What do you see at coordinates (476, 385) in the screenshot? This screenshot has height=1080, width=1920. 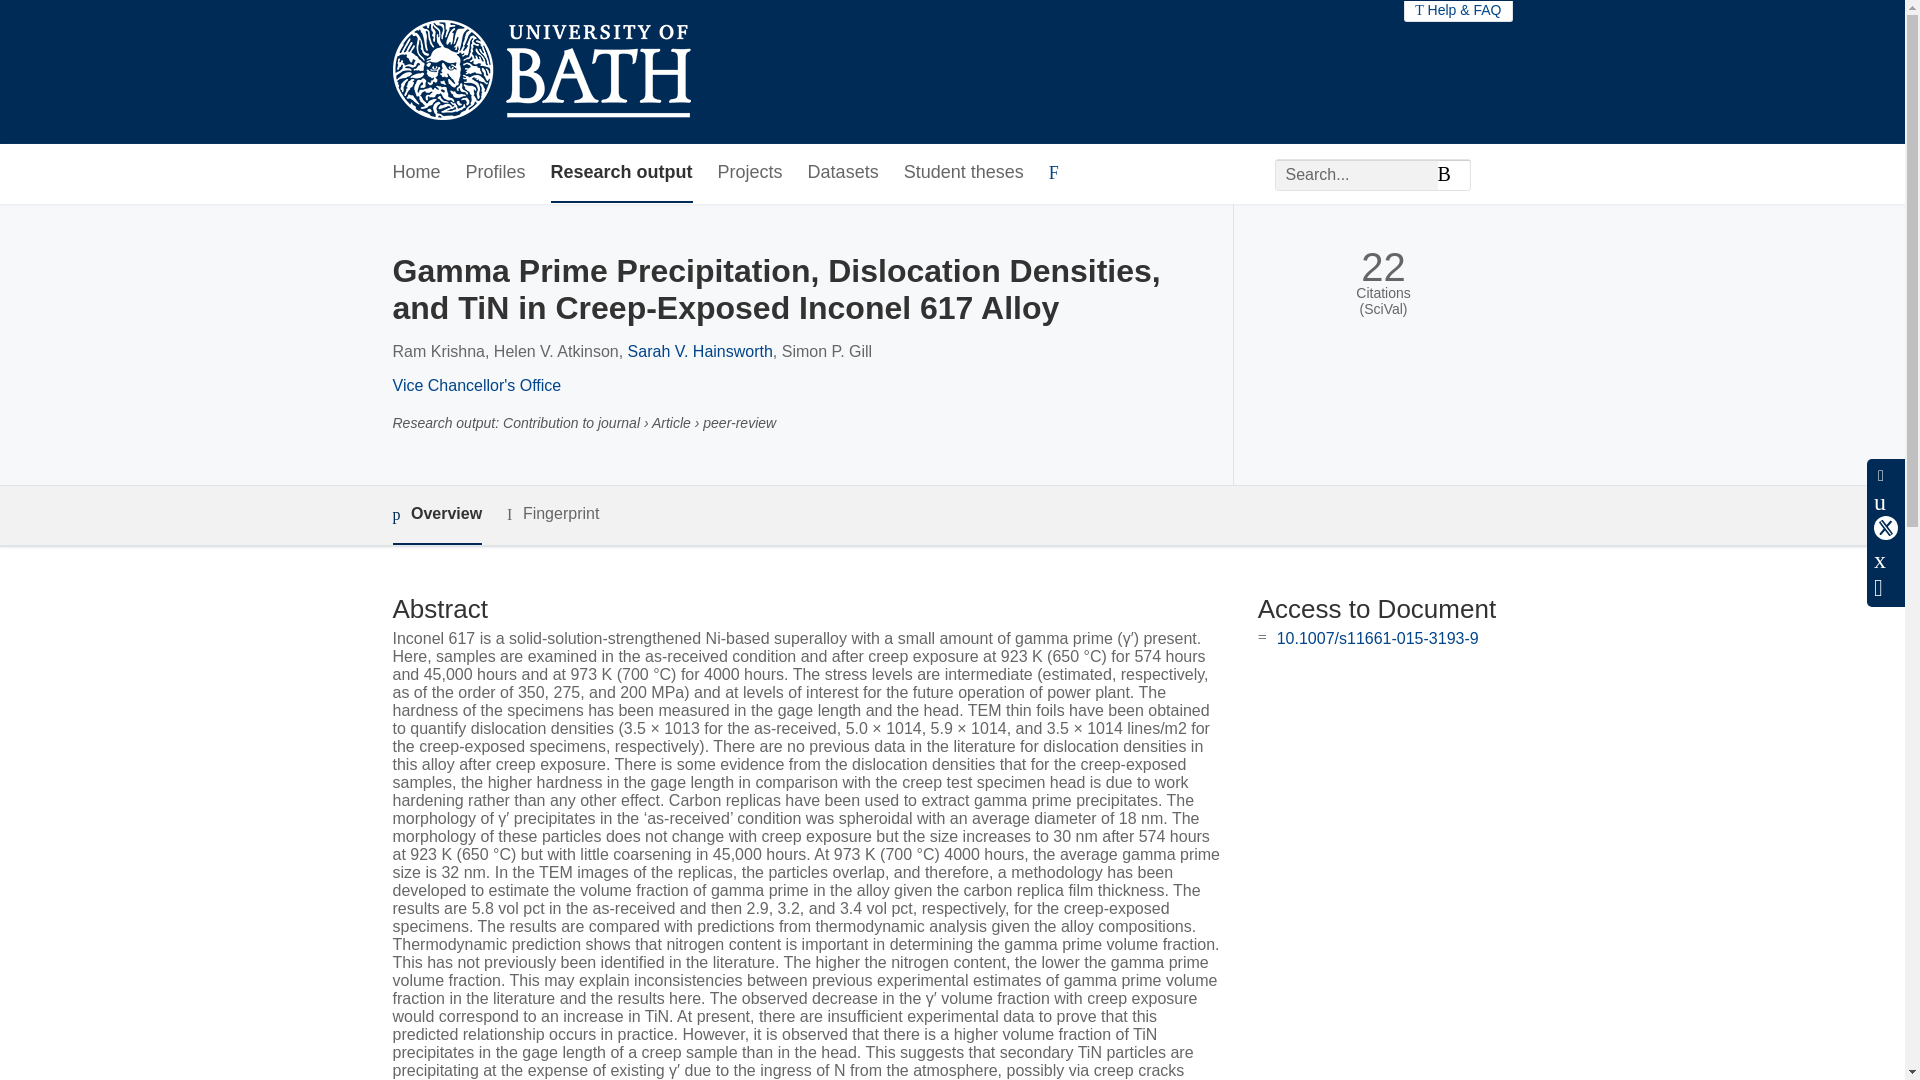 I see `Vice Chancellor's Office` at bounding box center [476, 385].